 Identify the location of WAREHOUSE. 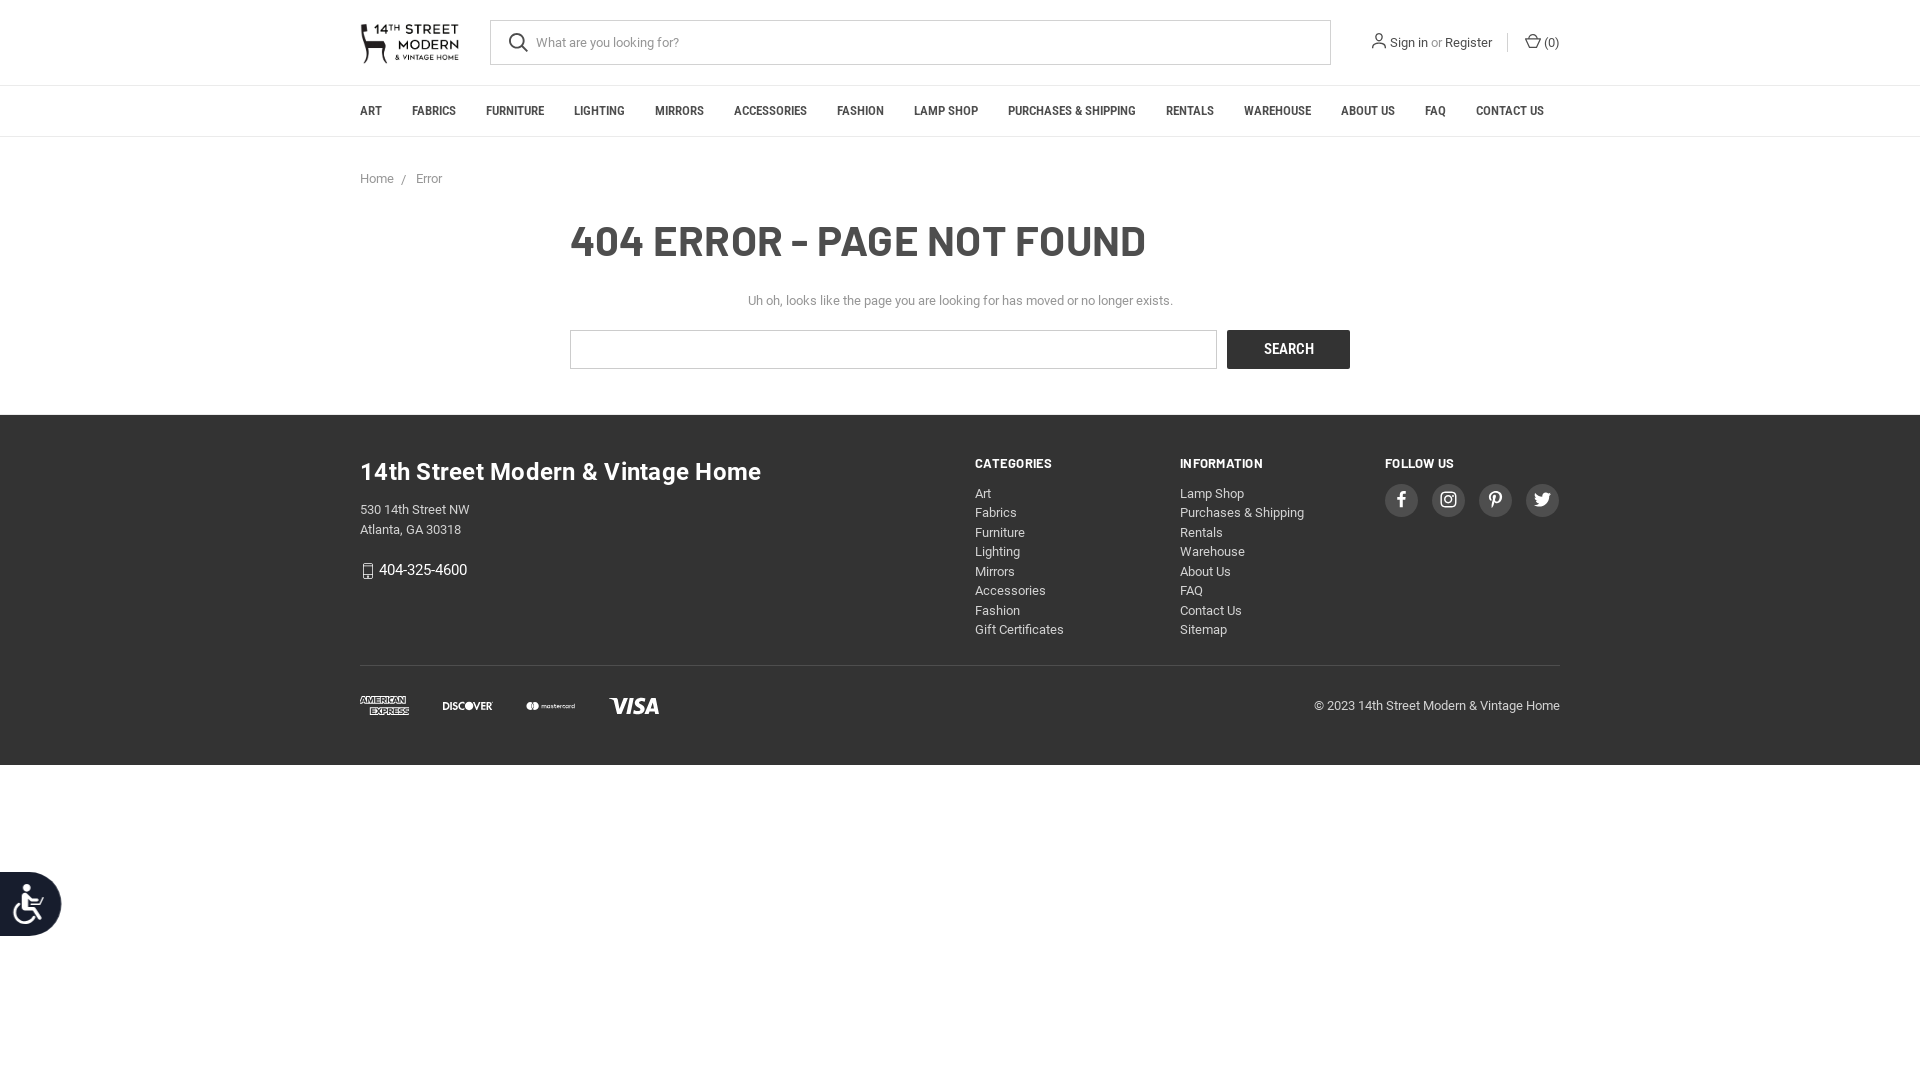
(1278, 111).